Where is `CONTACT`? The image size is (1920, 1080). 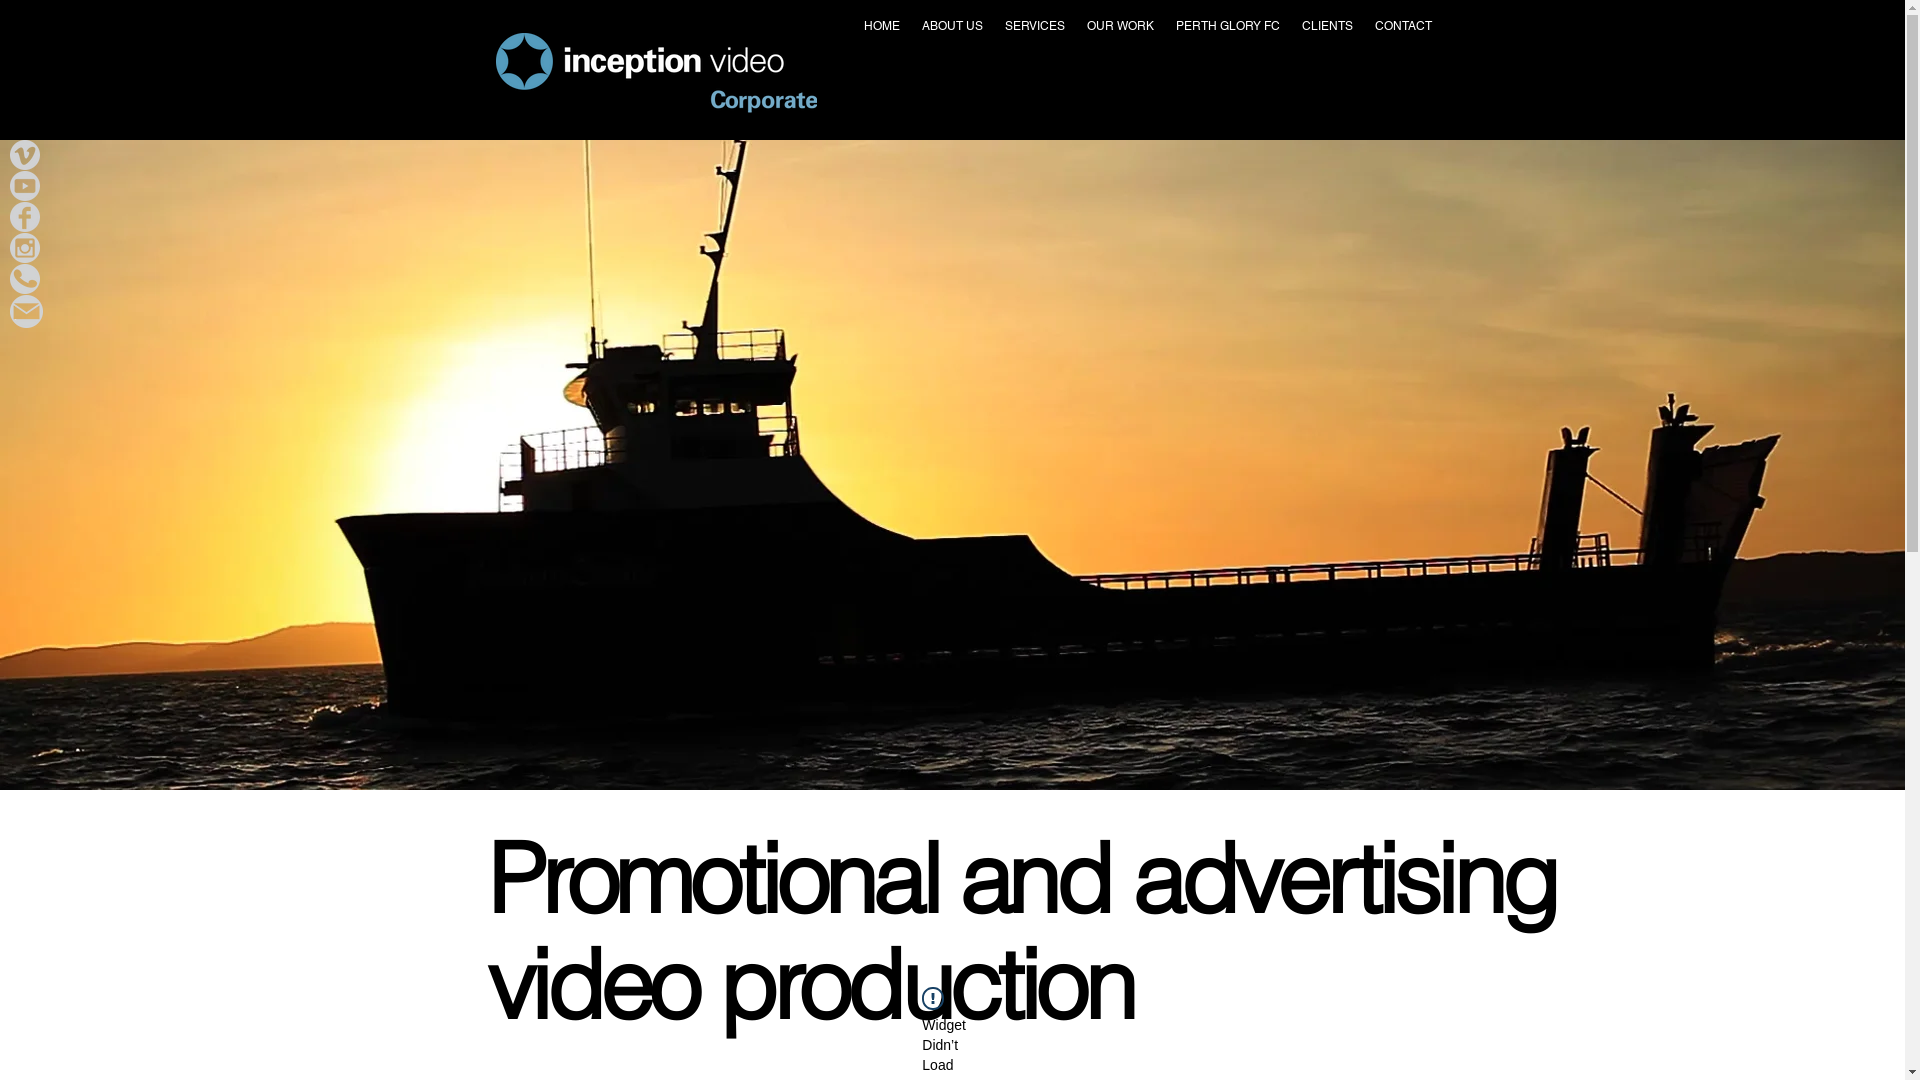 CONTACT is located at coordinates (1404, 26).